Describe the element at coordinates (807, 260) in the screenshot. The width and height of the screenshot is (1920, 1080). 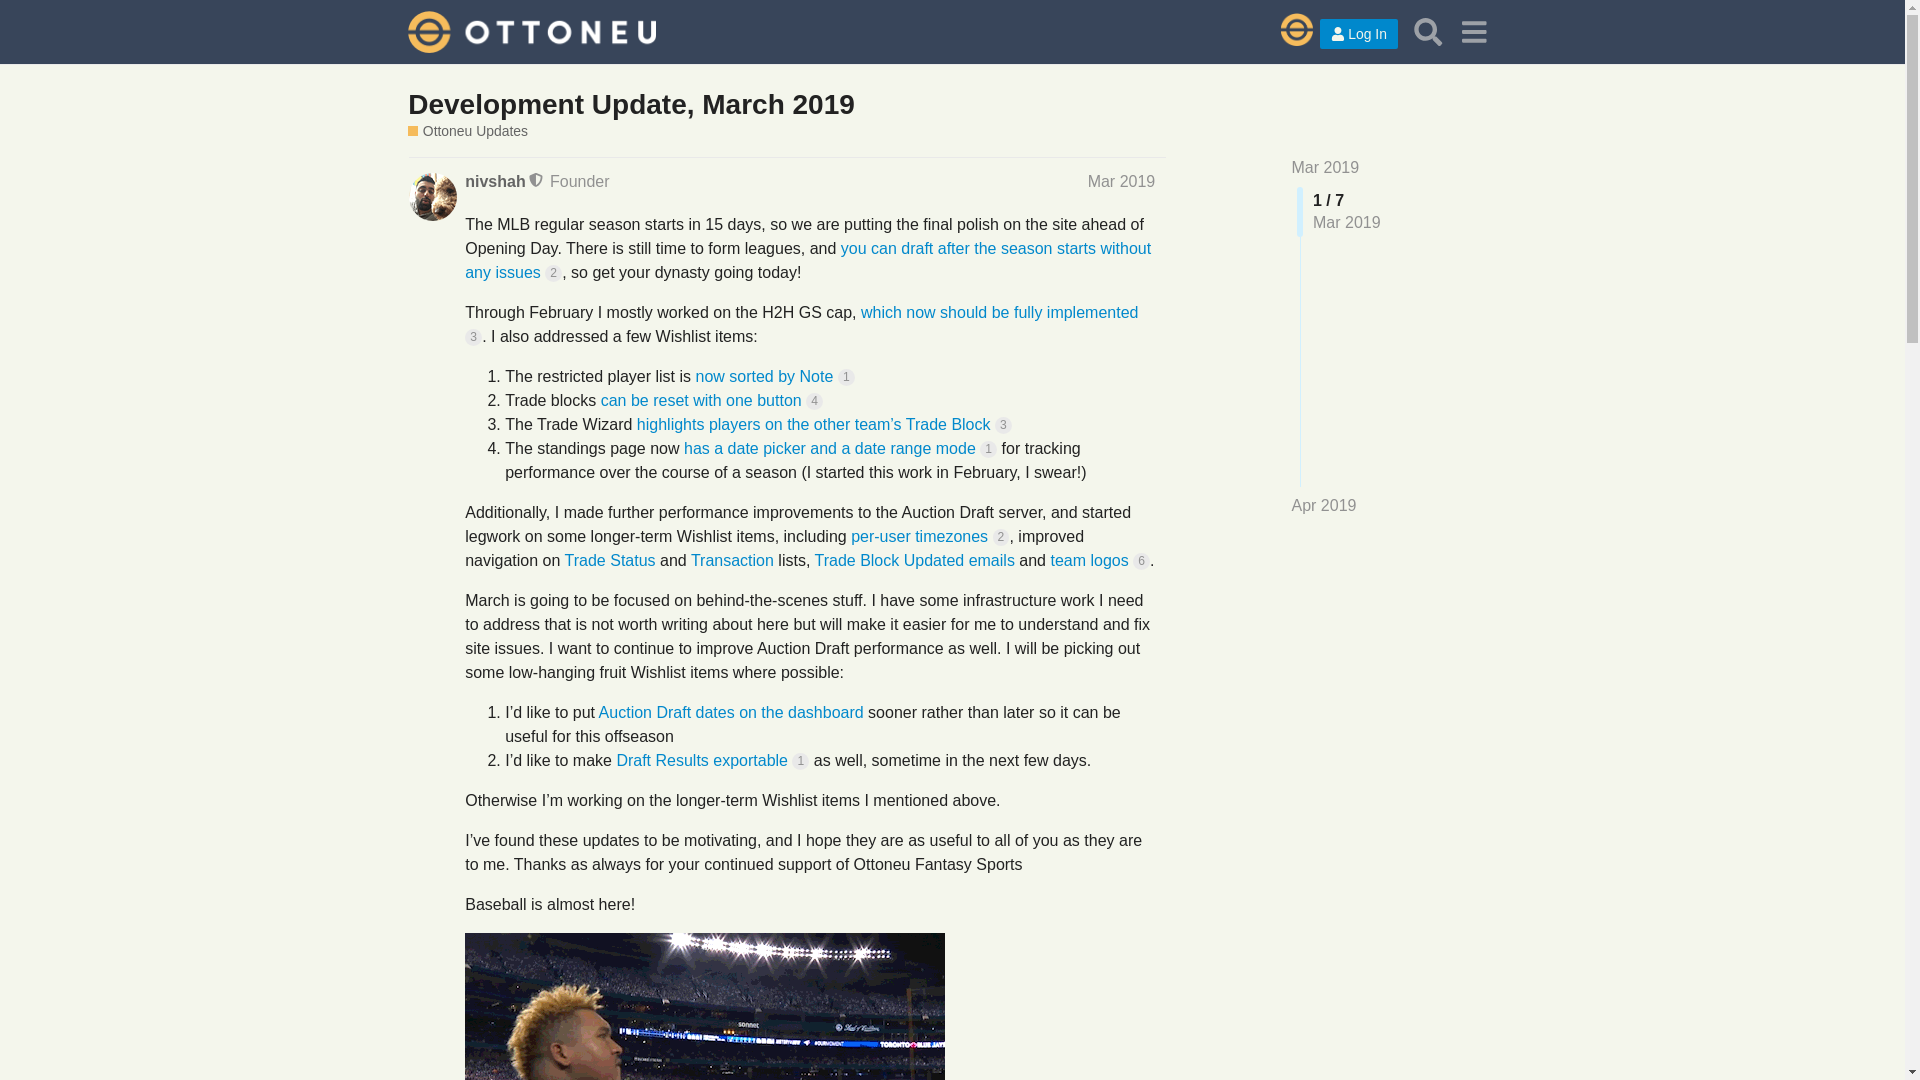
I see `you can draft after the season starts without any issues 2` at that location.